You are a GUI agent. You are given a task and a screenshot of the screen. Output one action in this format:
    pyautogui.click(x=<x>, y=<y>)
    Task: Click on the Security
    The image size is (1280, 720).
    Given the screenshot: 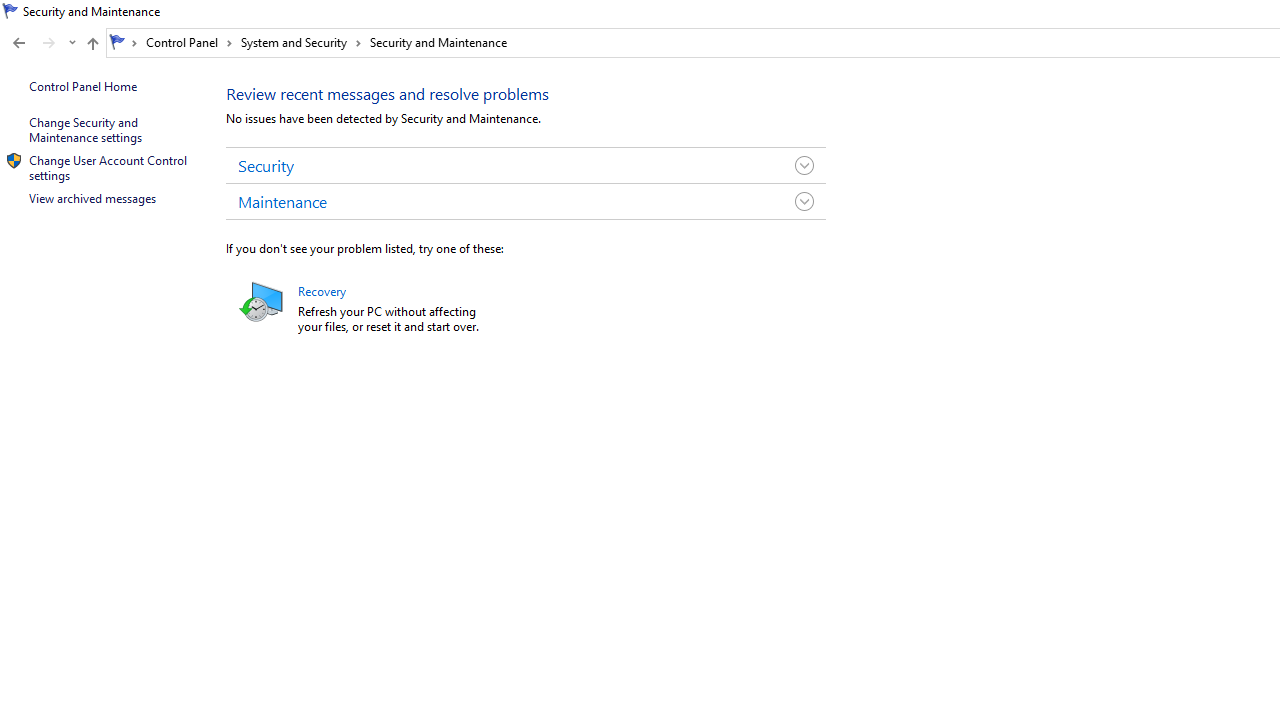 What is the action you would take?
    pyautogui.click(x=526, y=164)
    